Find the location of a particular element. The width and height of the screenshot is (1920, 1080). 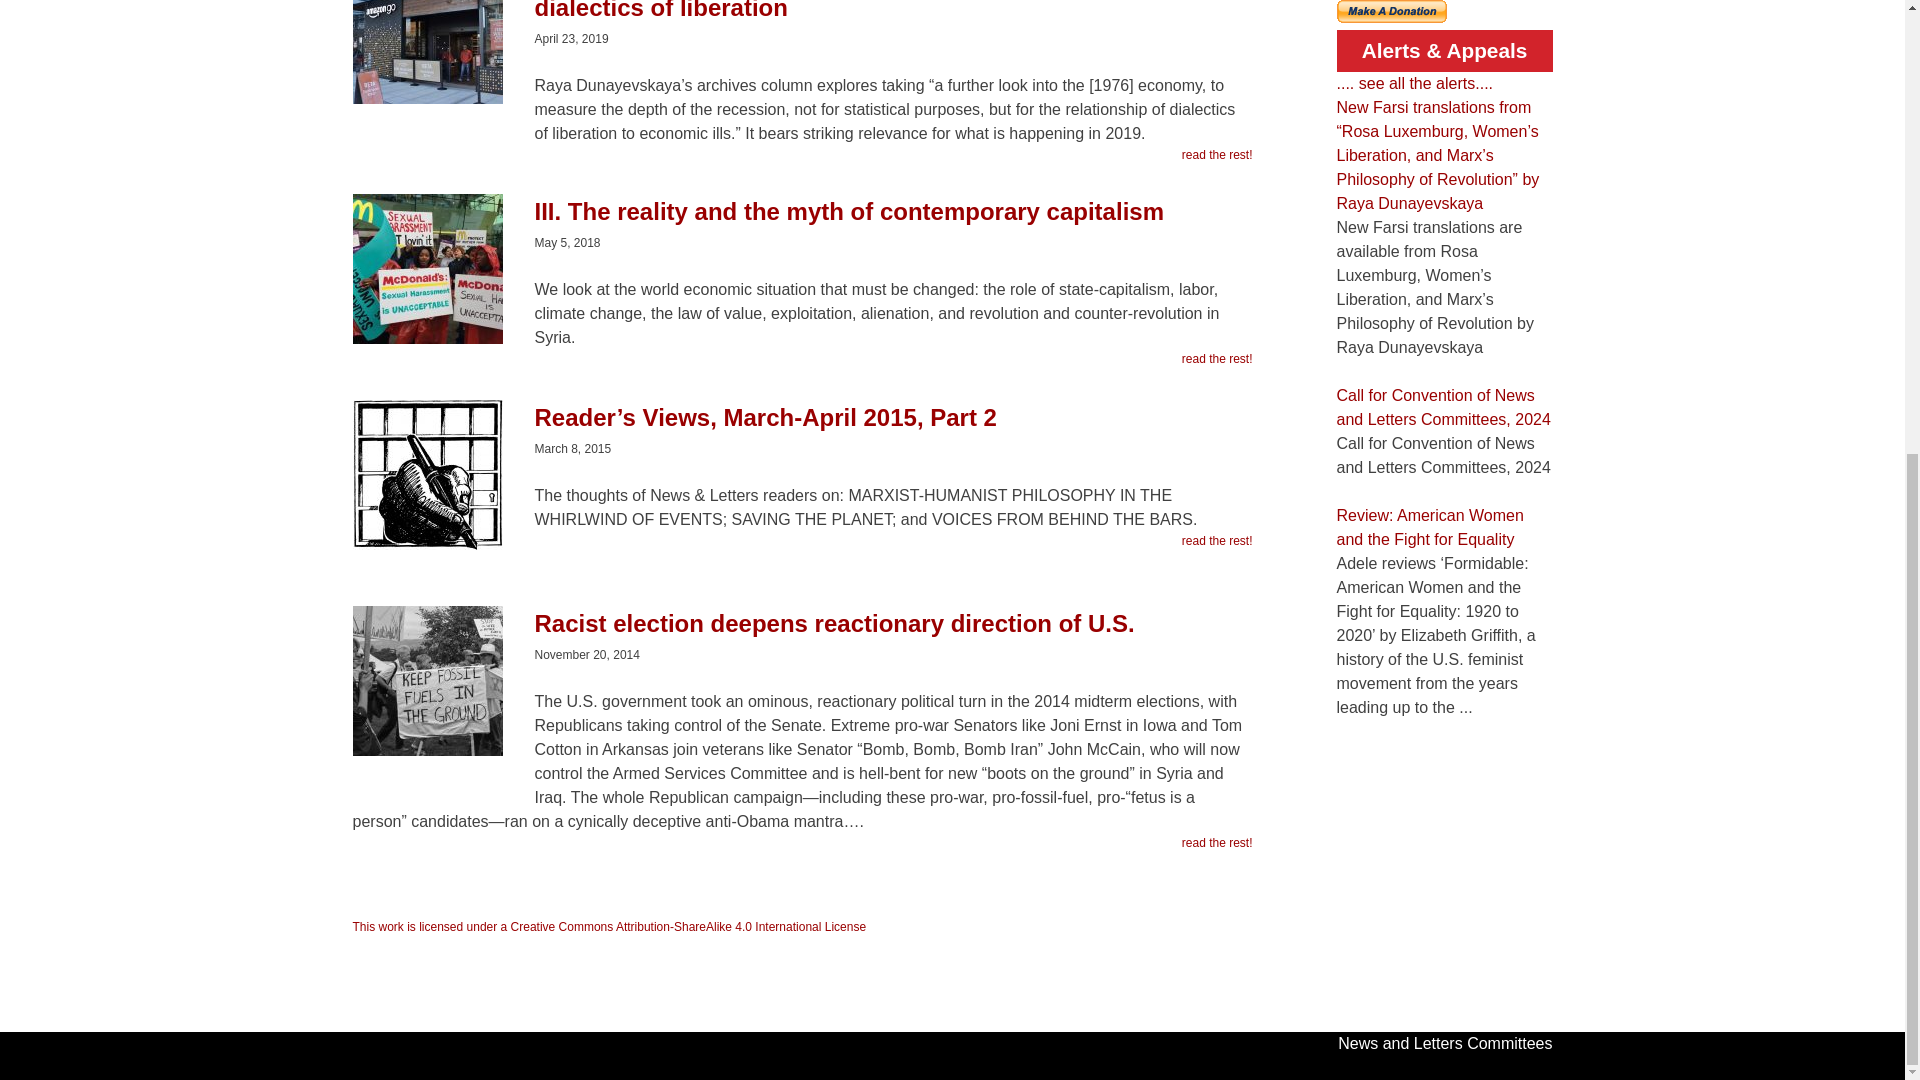

read the rest! is located at coordinates (1218, 154).